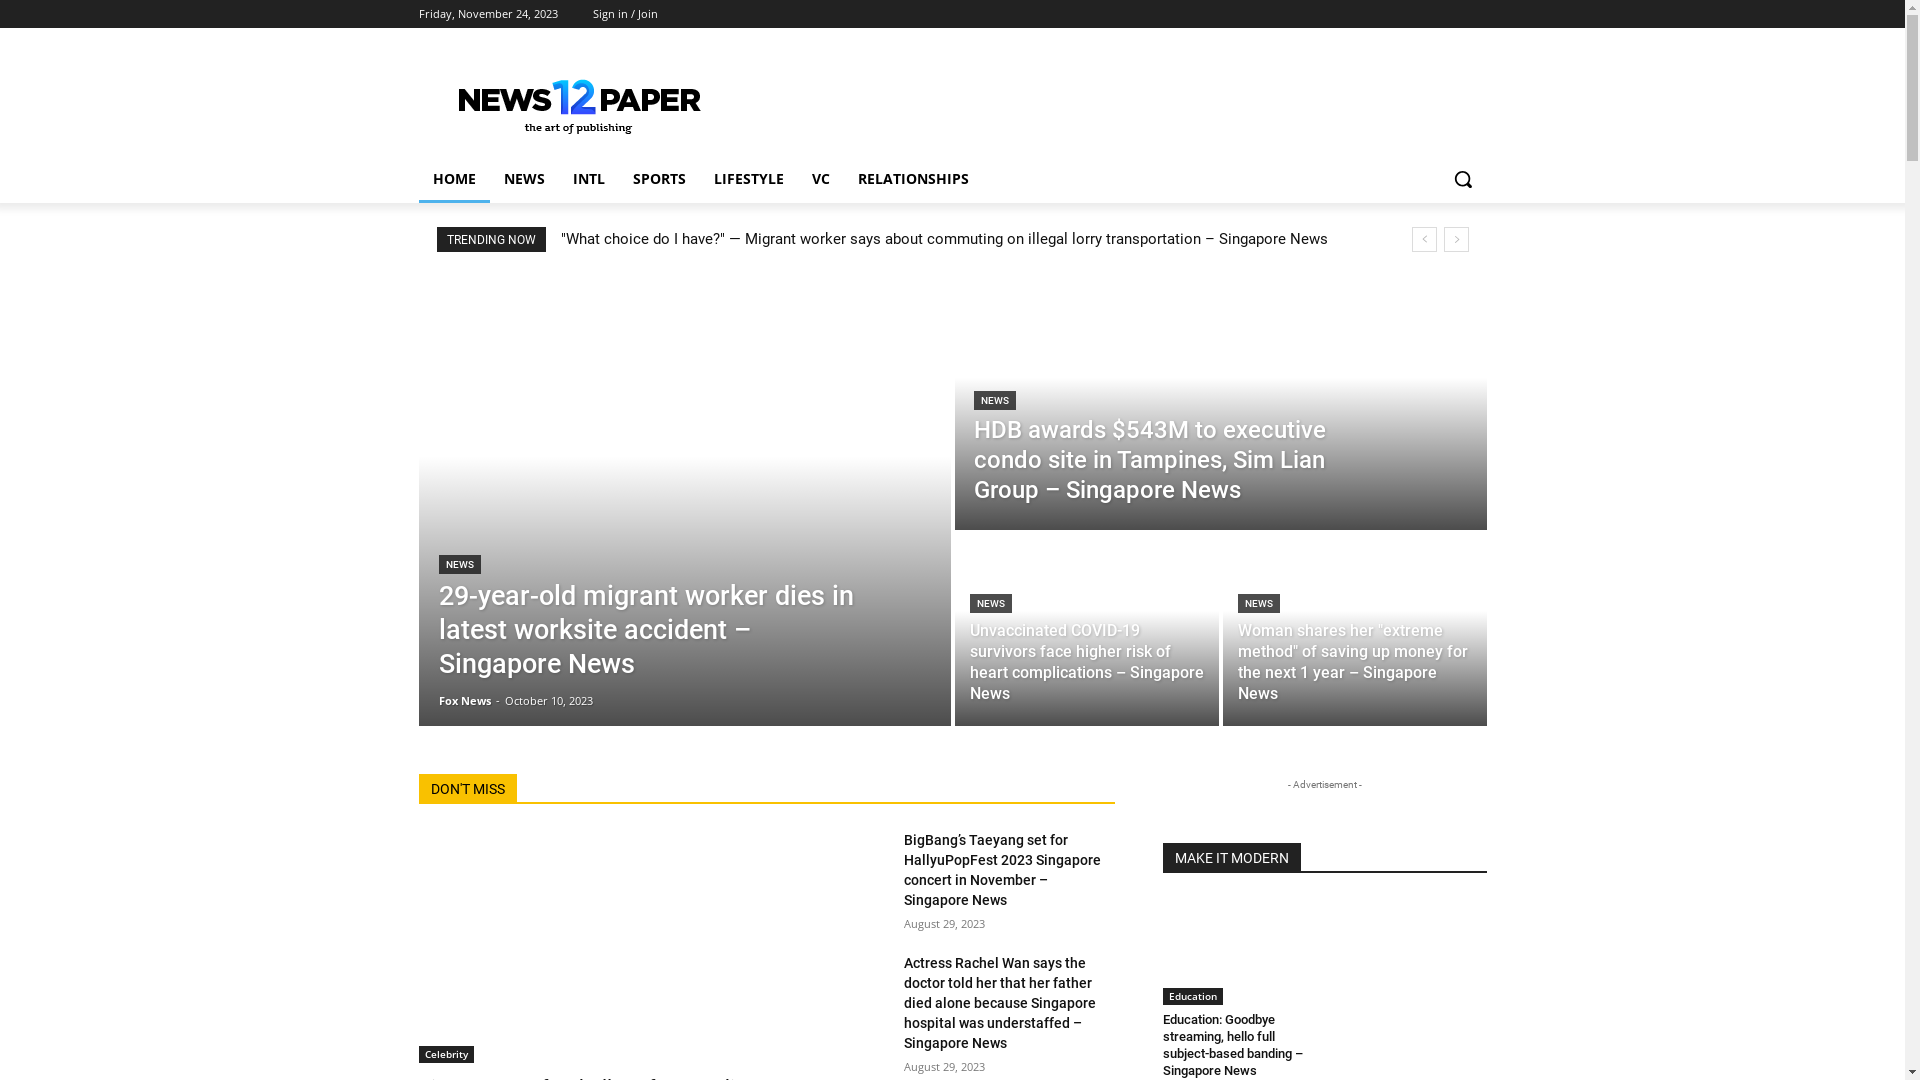  Describe the element at coordinates (995, 400) in the screenshot. I see `NEWS` at that location.